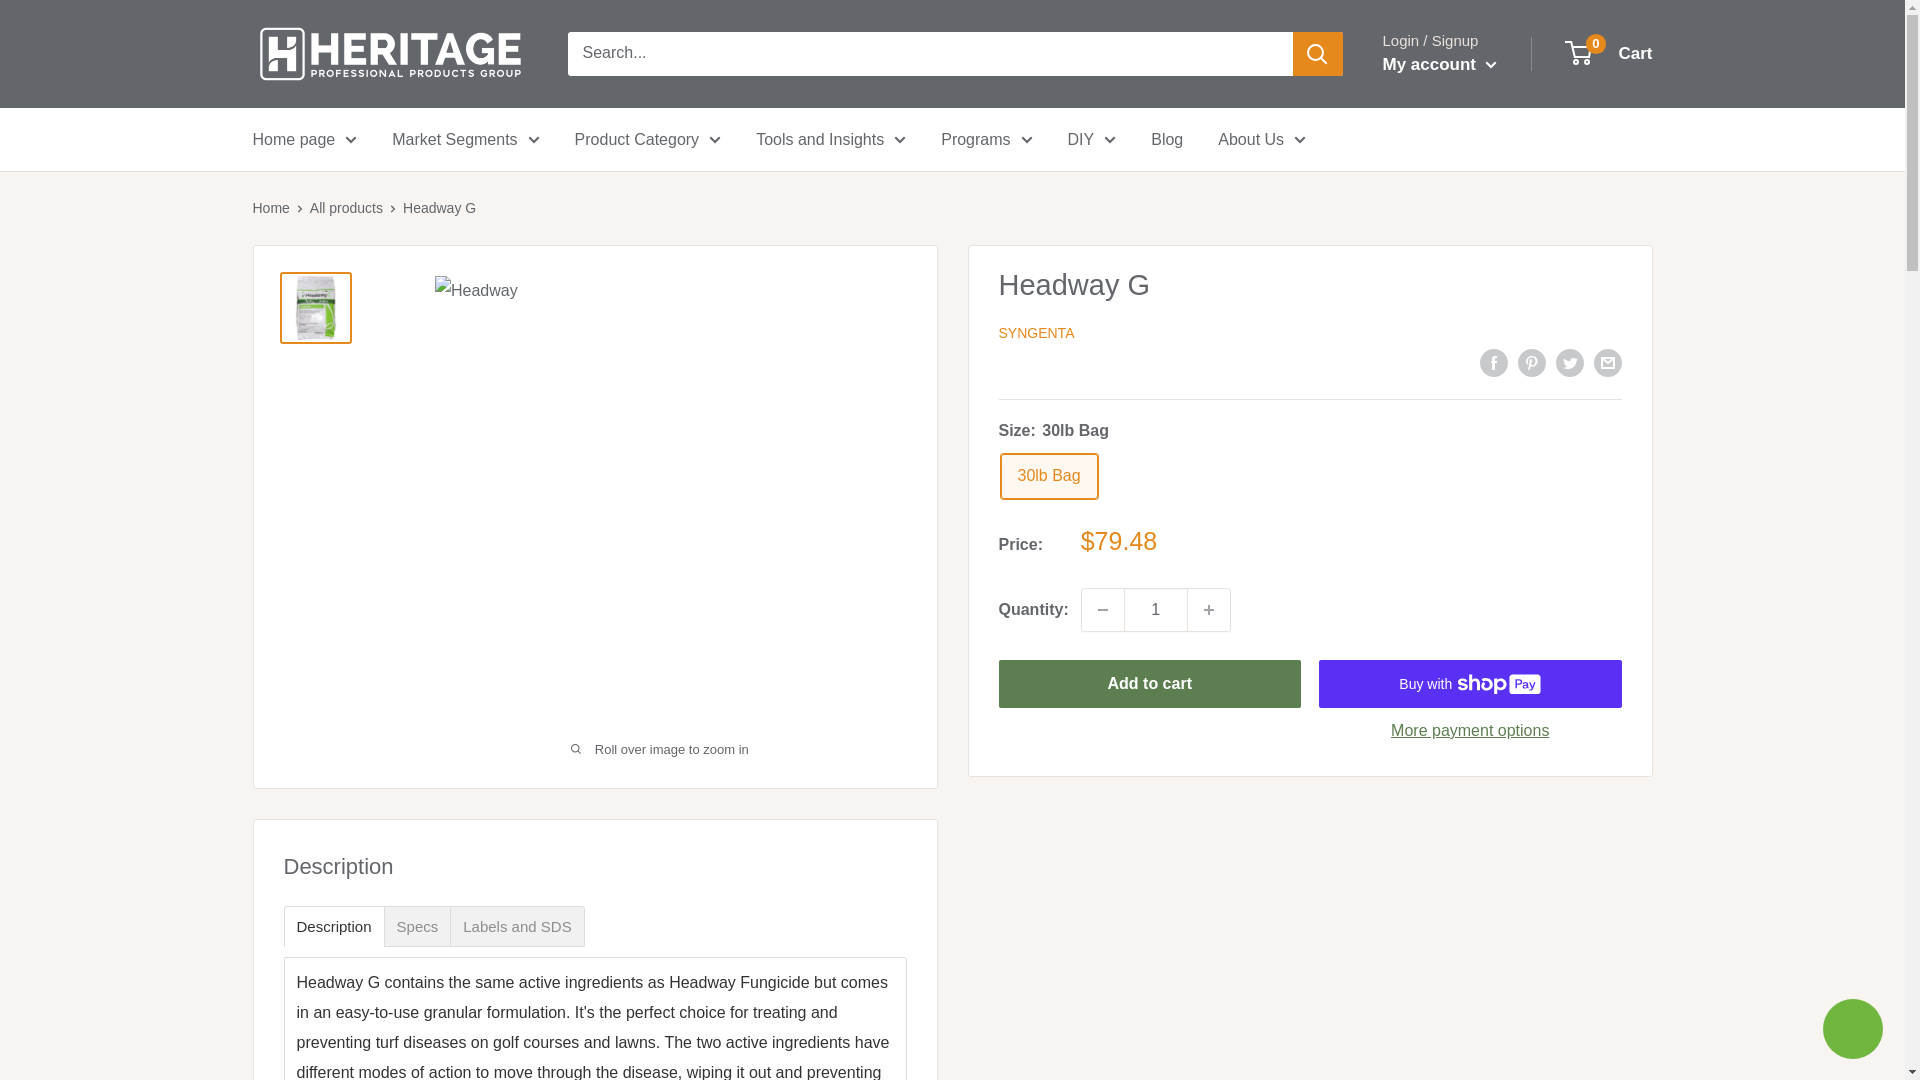 The height and width of the screenshot is (1080, 1920). Describe the element at coordinates (1852, 1031) in the screenshot. I see `Shopify online store chat` at that location.